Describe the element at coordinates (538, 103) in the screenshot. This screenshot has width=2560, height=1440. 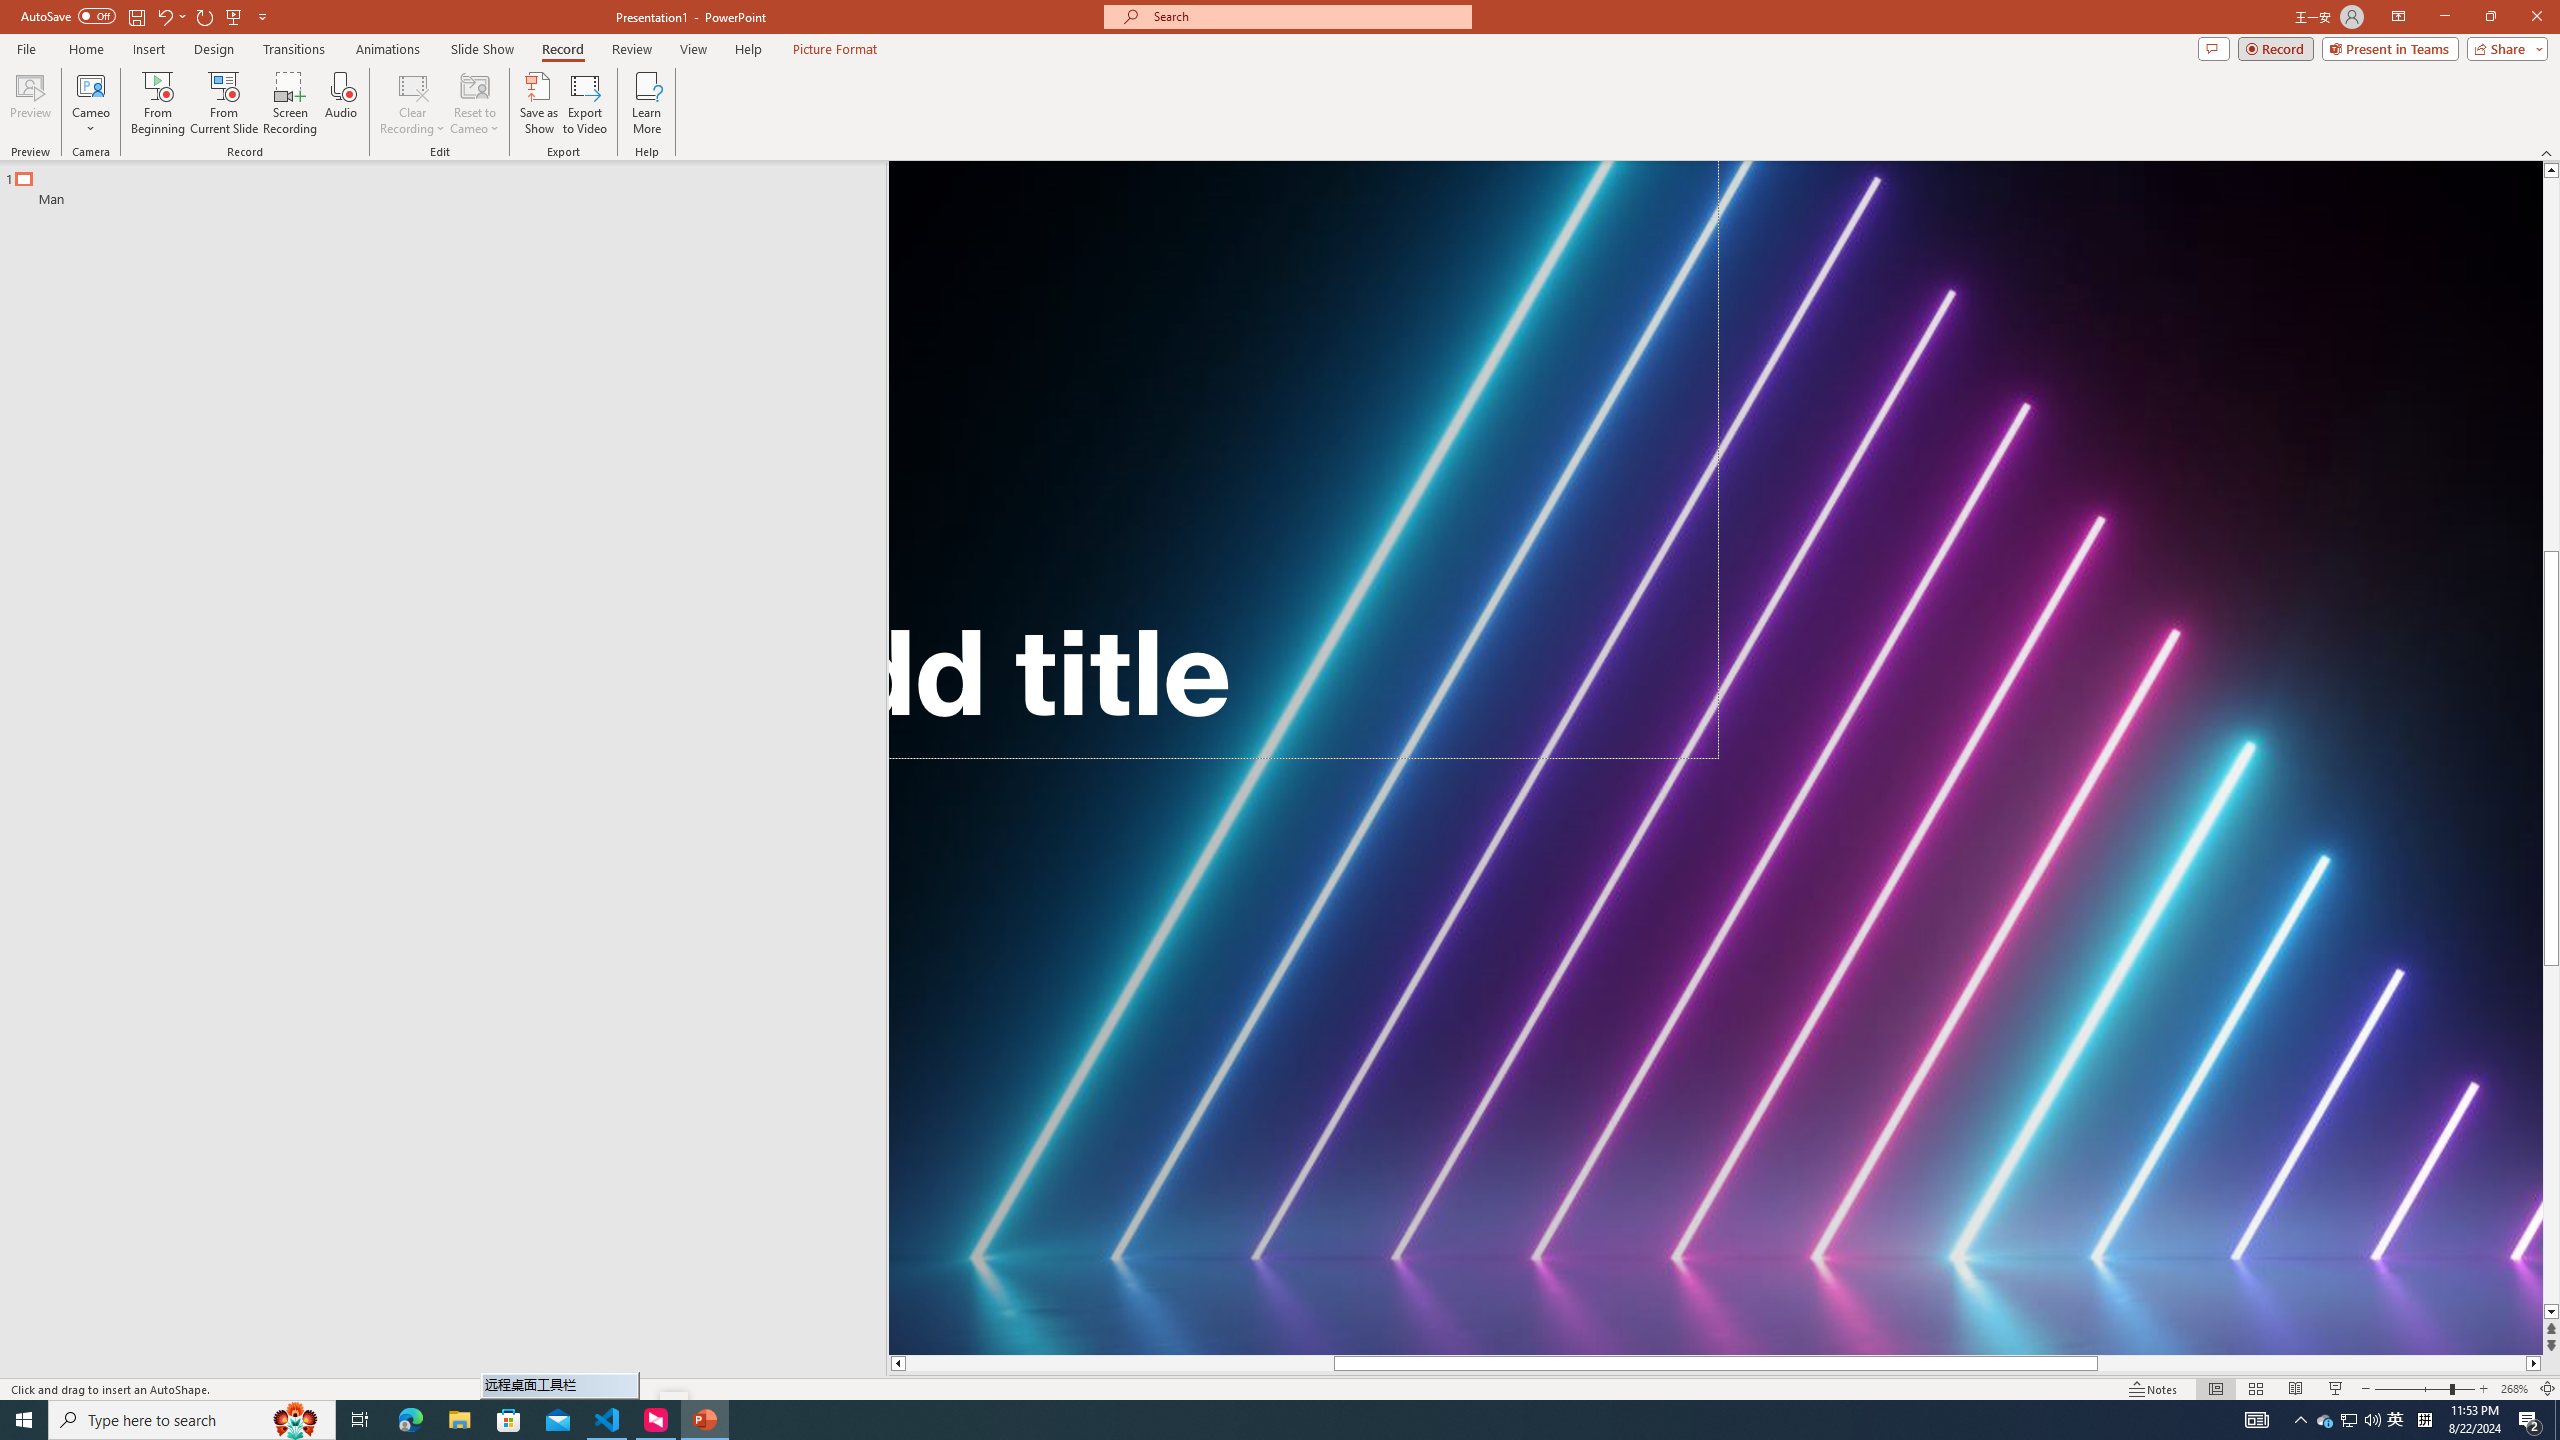
I see `Save as Show` at that location.